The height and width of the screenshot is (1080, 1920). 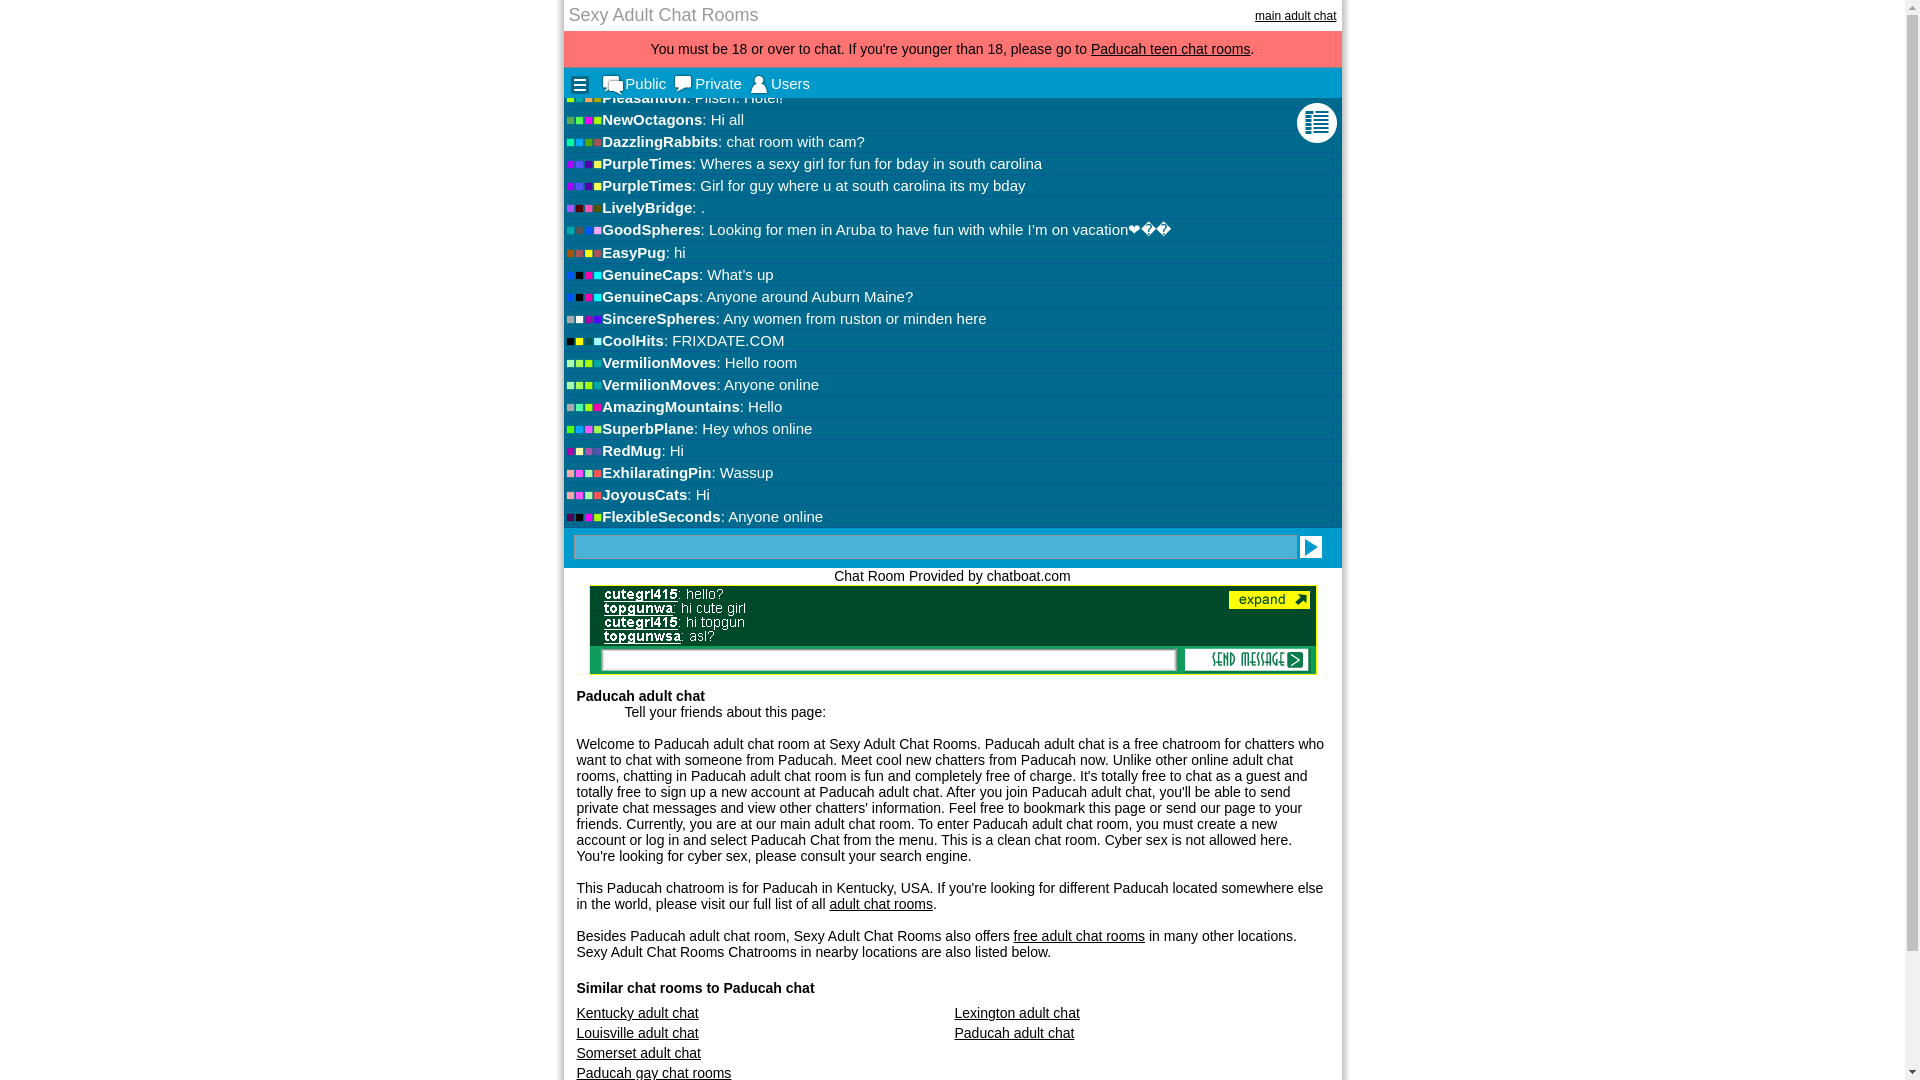 What do you see at coordinates (637, 1012) in the screenshot?
I see `Kentucky adult chat` at bounding box center [637, 1012].